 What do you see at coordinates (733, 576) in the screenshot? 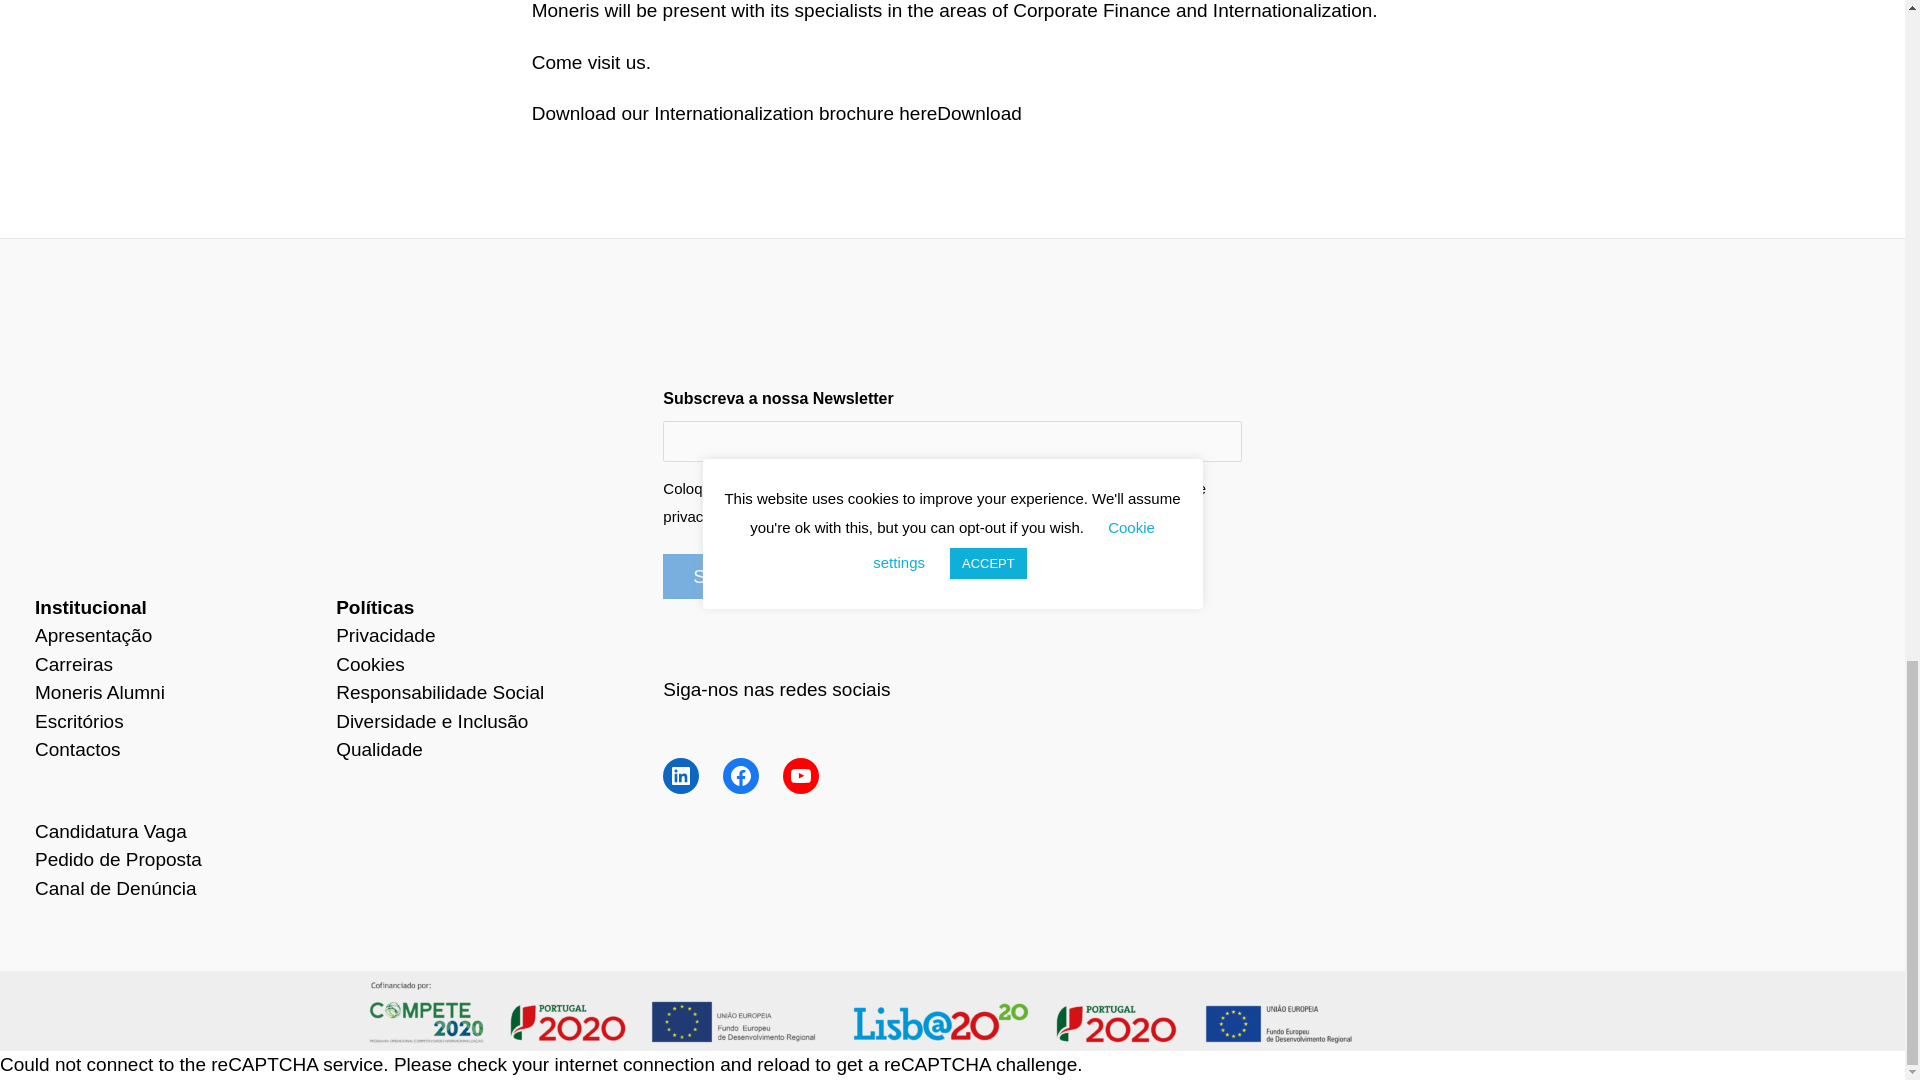
I see `Submeter` at bounding box center [733, 576].